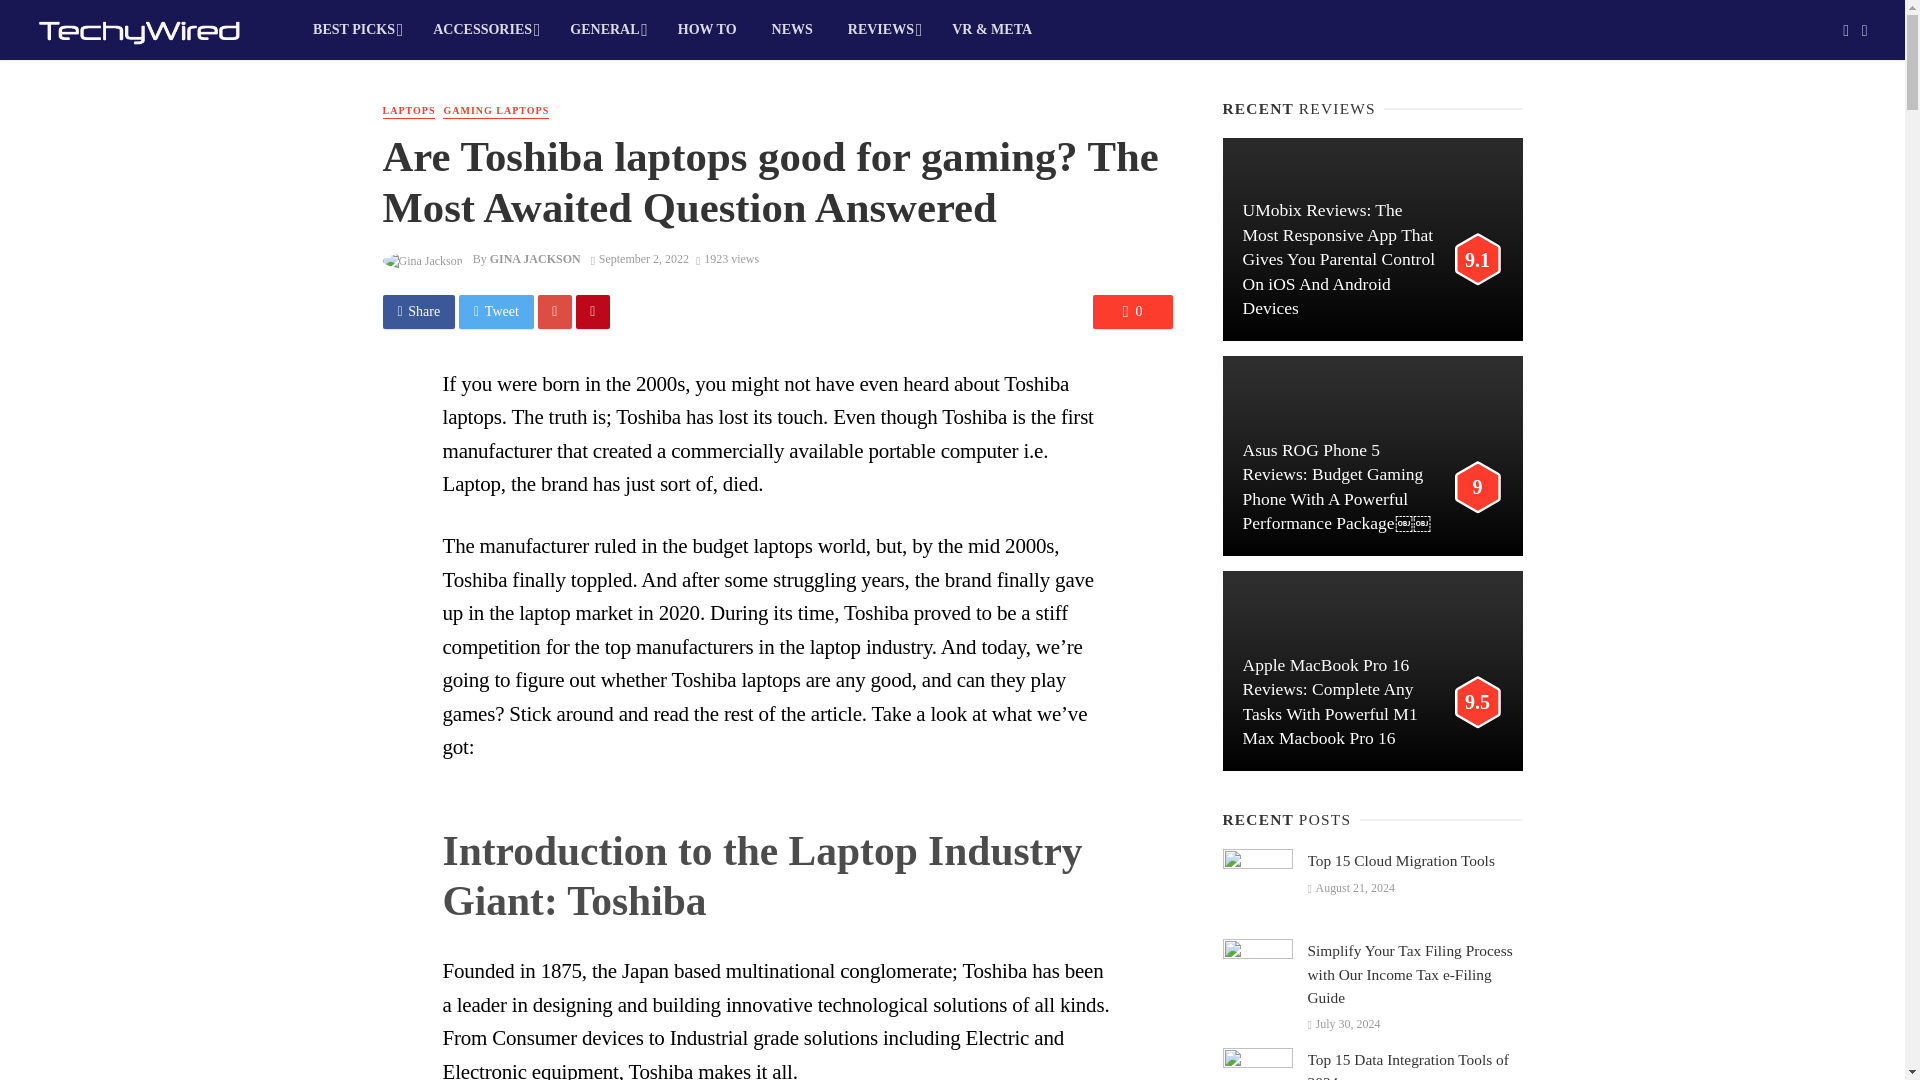 The image size is (1920, 1080). Describe the element at coordinates (1132, 312) in the screenshot. I see `0 Comments` at that location.